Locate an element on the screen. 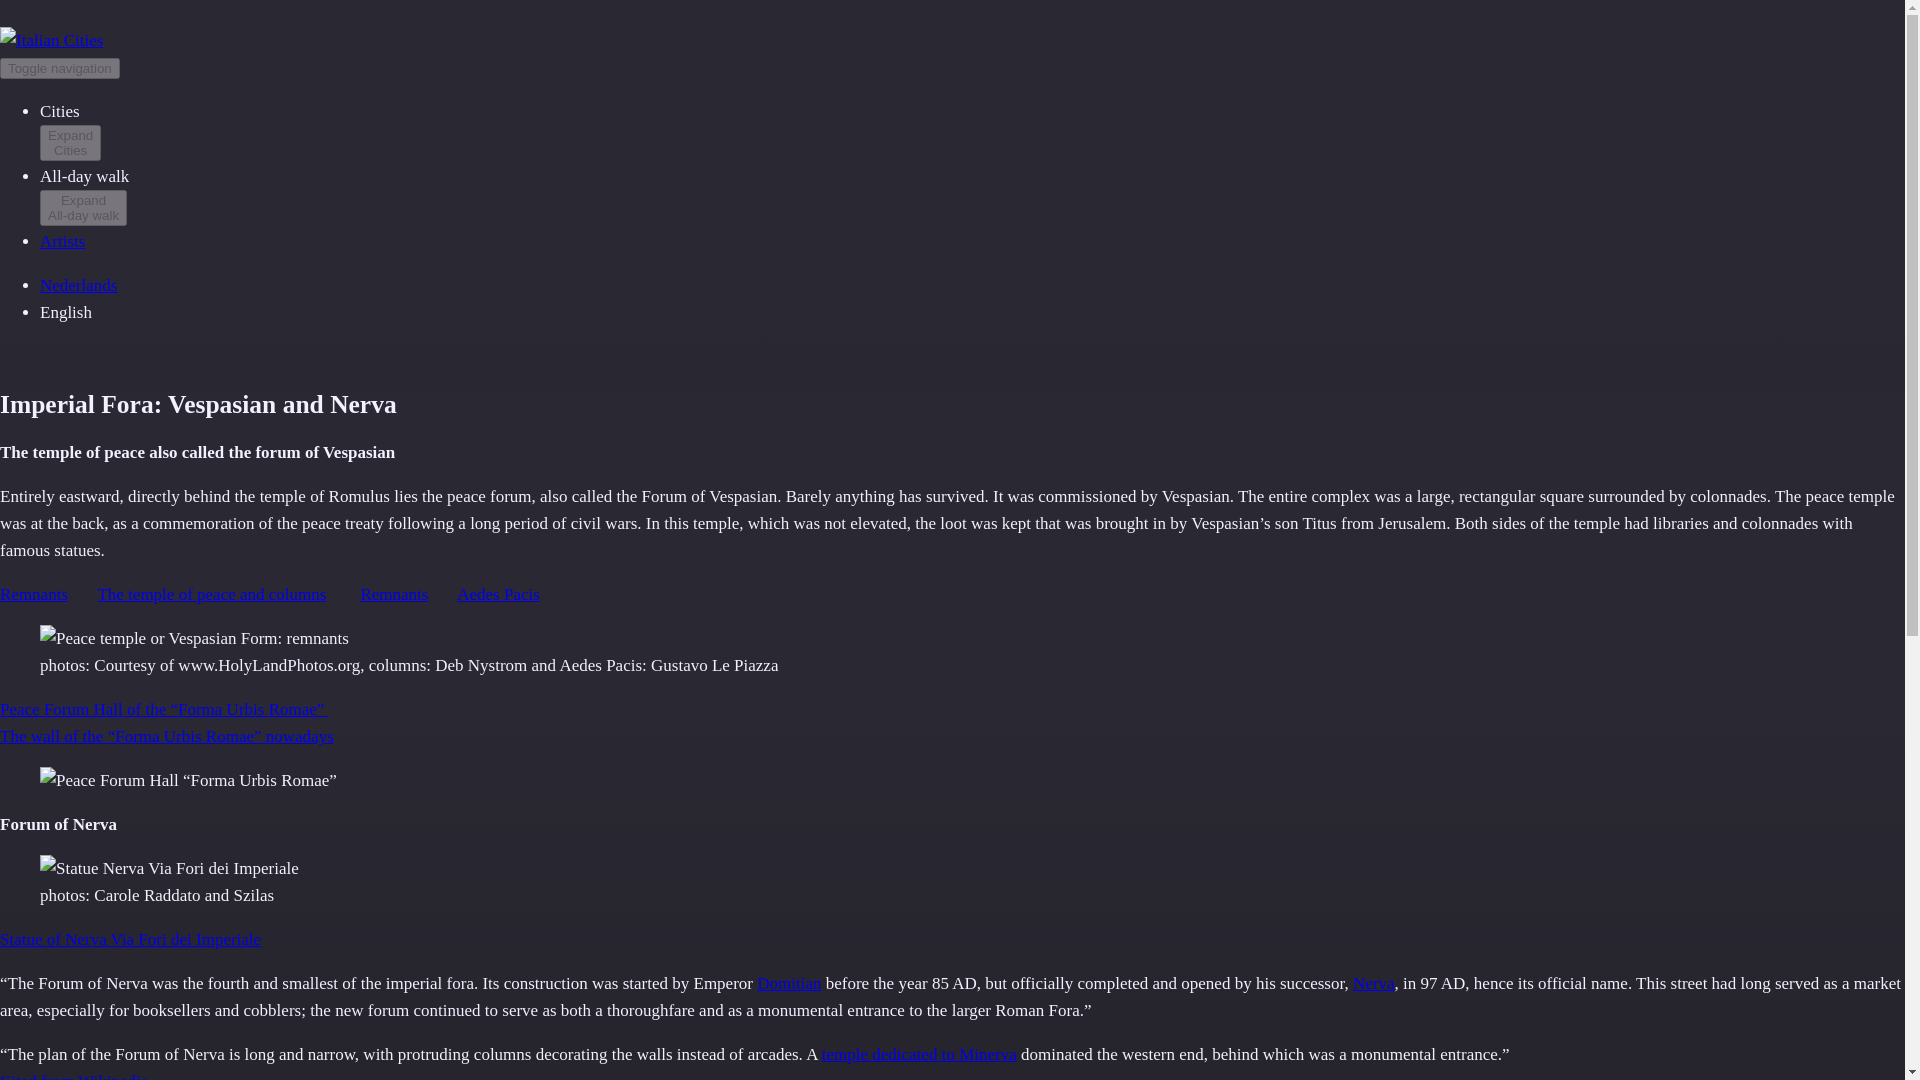 Image resolution: width=1920 pixels, height=1080 pixels. Aedes Pacis is located at coordinates (498, 594).